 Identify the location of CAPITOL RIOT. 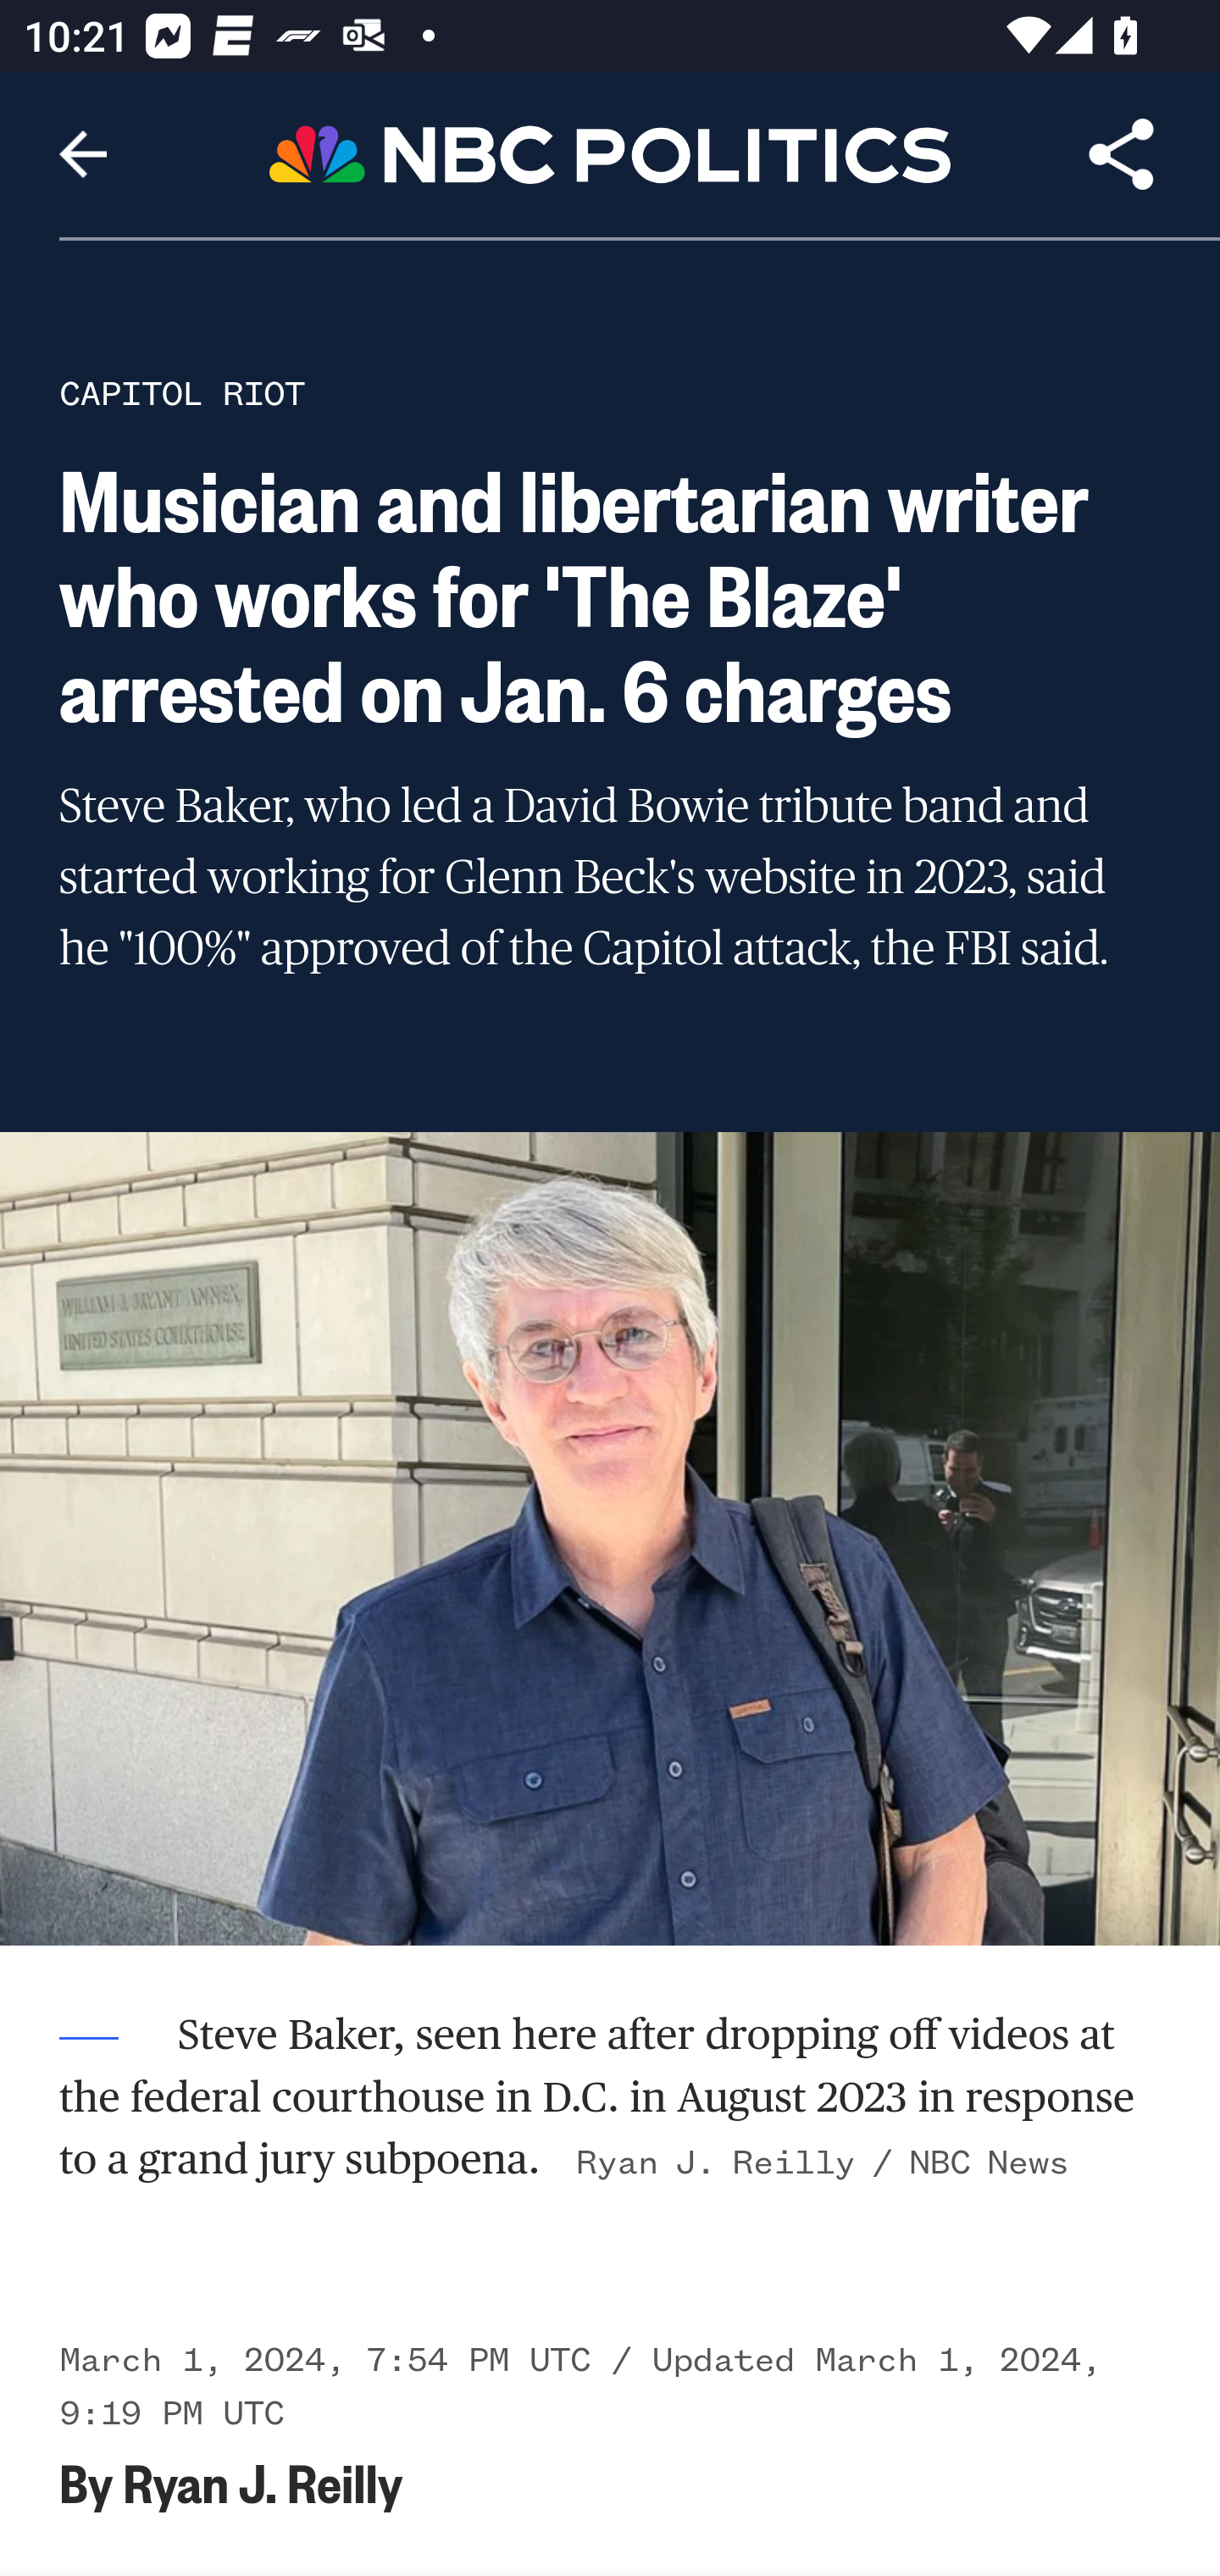
(182, 393).